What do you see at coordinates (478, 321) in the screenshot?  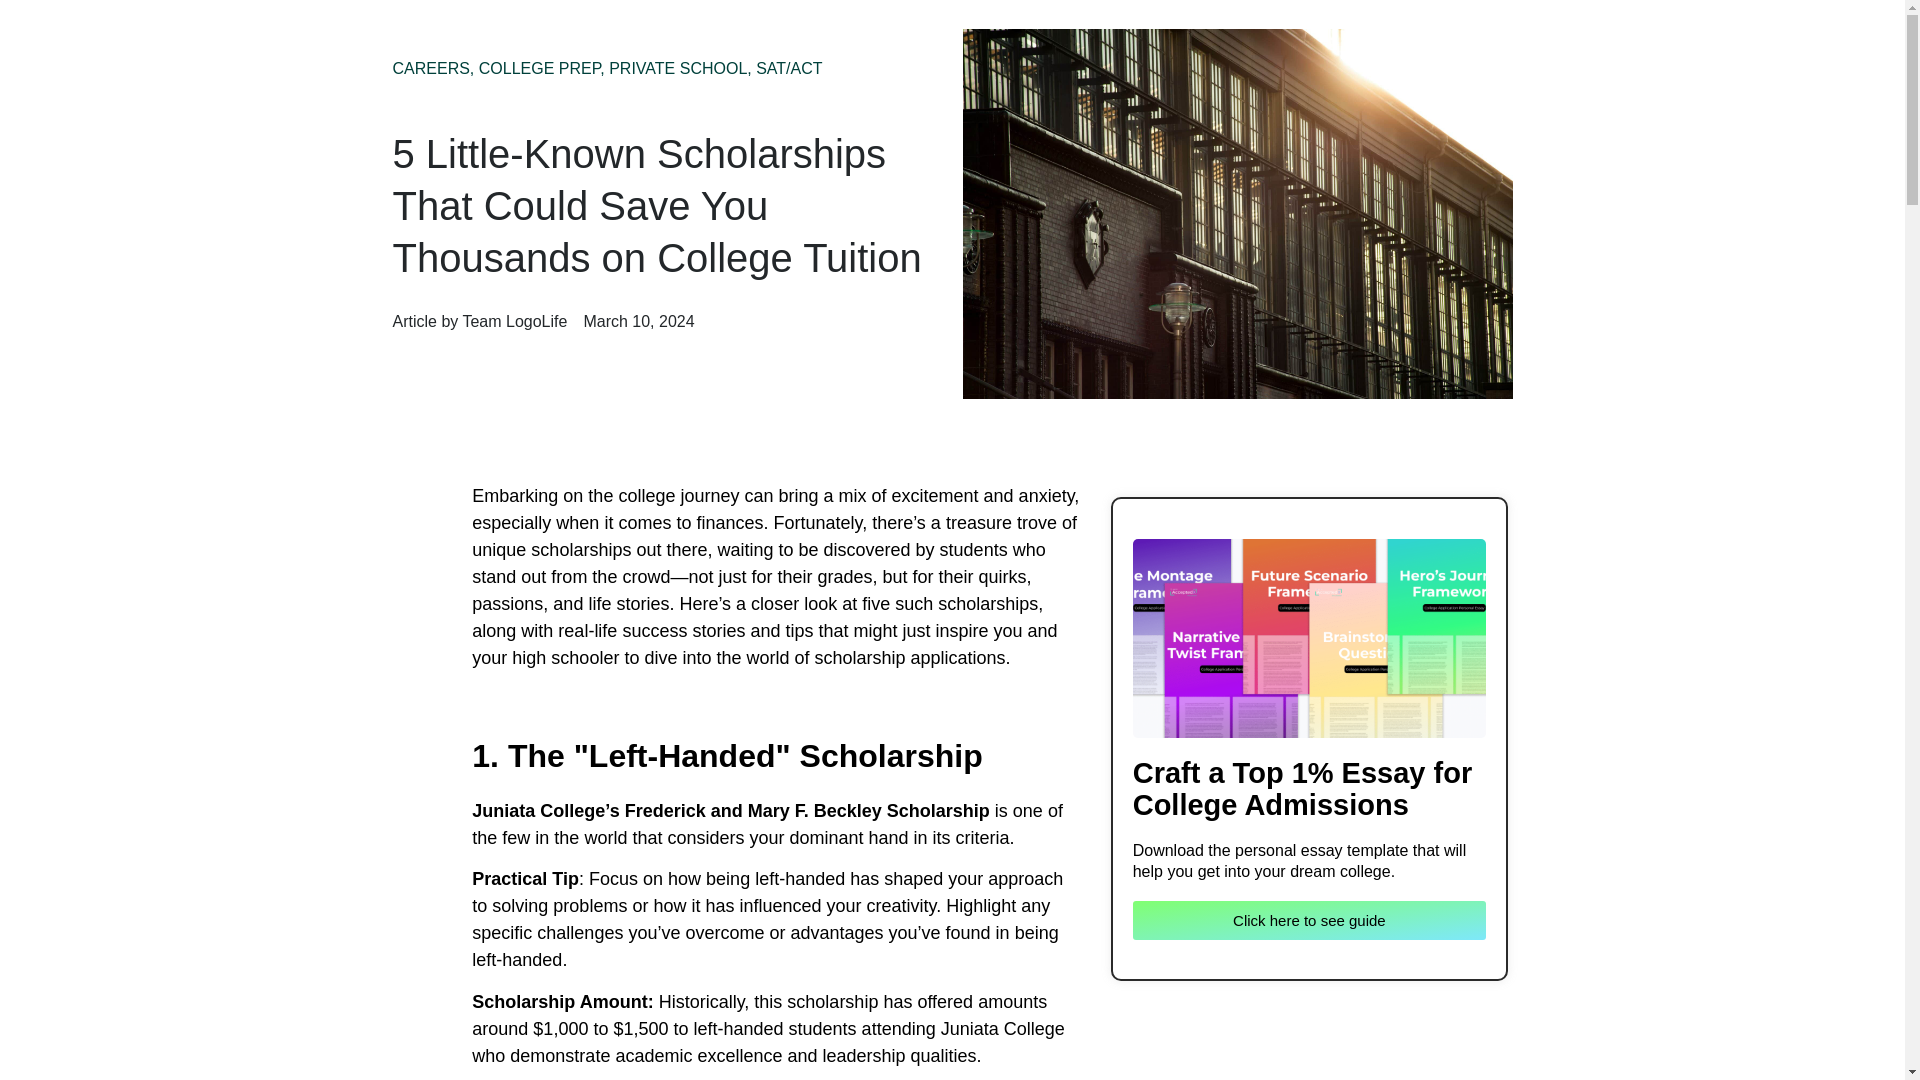 I see `Article by Team LogoLife` at bounding box center [478, 321].